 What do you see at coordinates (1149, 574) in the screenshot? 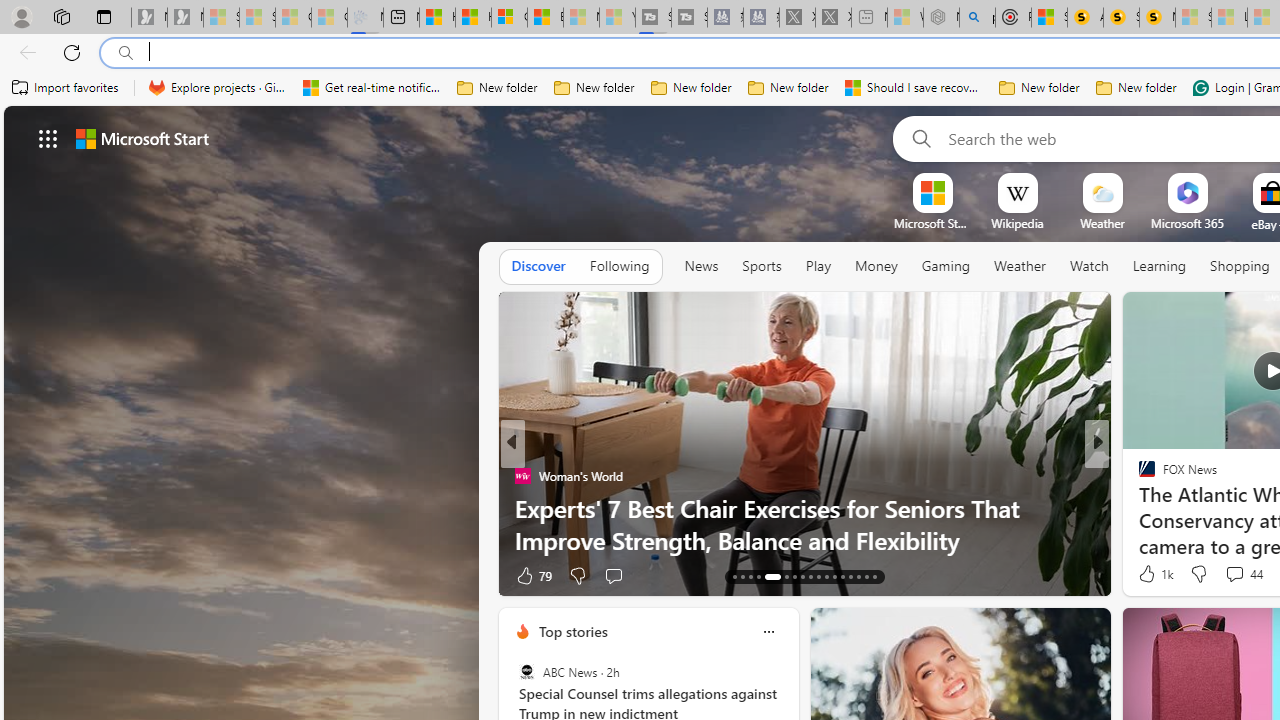
I see `33 Like` at bounding box center [1149, 574].